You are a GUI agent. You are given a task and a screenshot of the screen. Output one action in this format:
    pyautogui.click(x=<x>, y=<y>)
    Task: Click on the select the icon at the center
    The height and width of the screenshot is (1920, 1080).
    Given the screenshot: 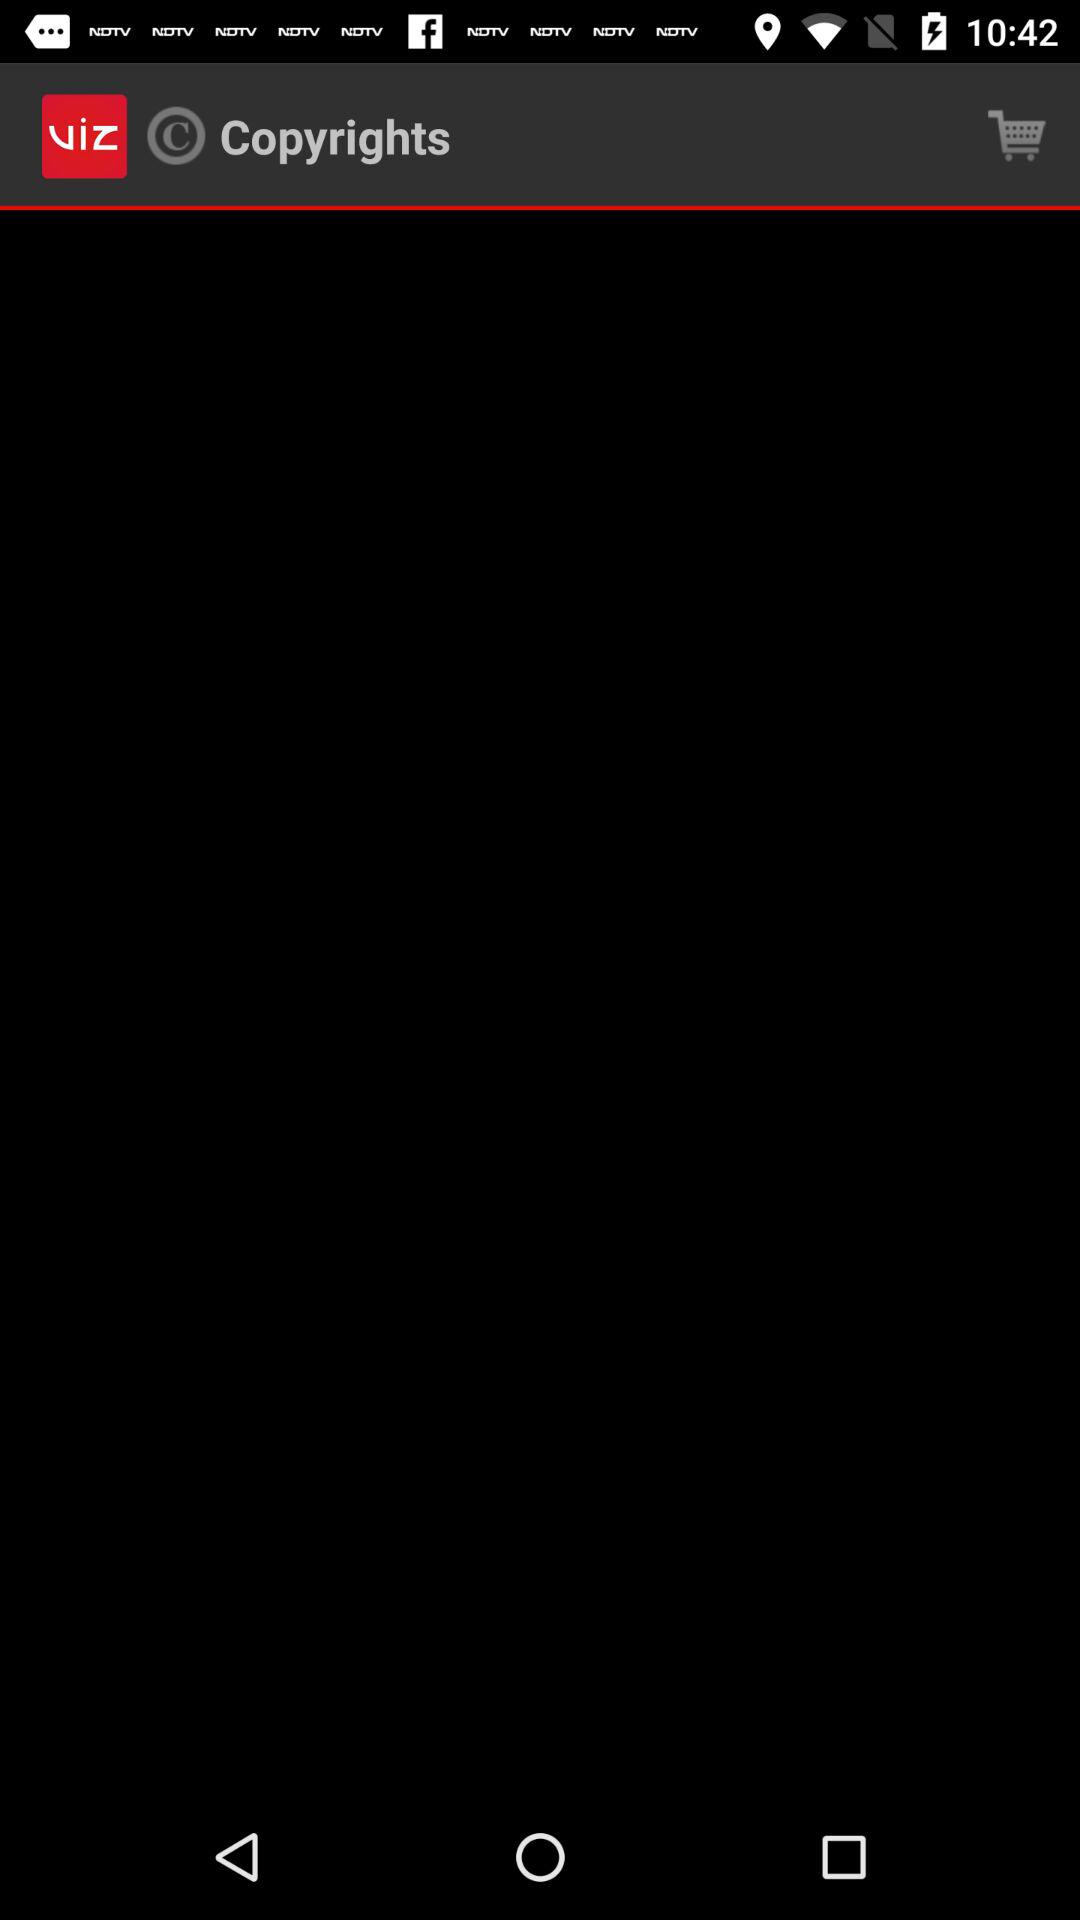 What is the action you would take?
    pyautogui.click(x=540, y=1002)
    